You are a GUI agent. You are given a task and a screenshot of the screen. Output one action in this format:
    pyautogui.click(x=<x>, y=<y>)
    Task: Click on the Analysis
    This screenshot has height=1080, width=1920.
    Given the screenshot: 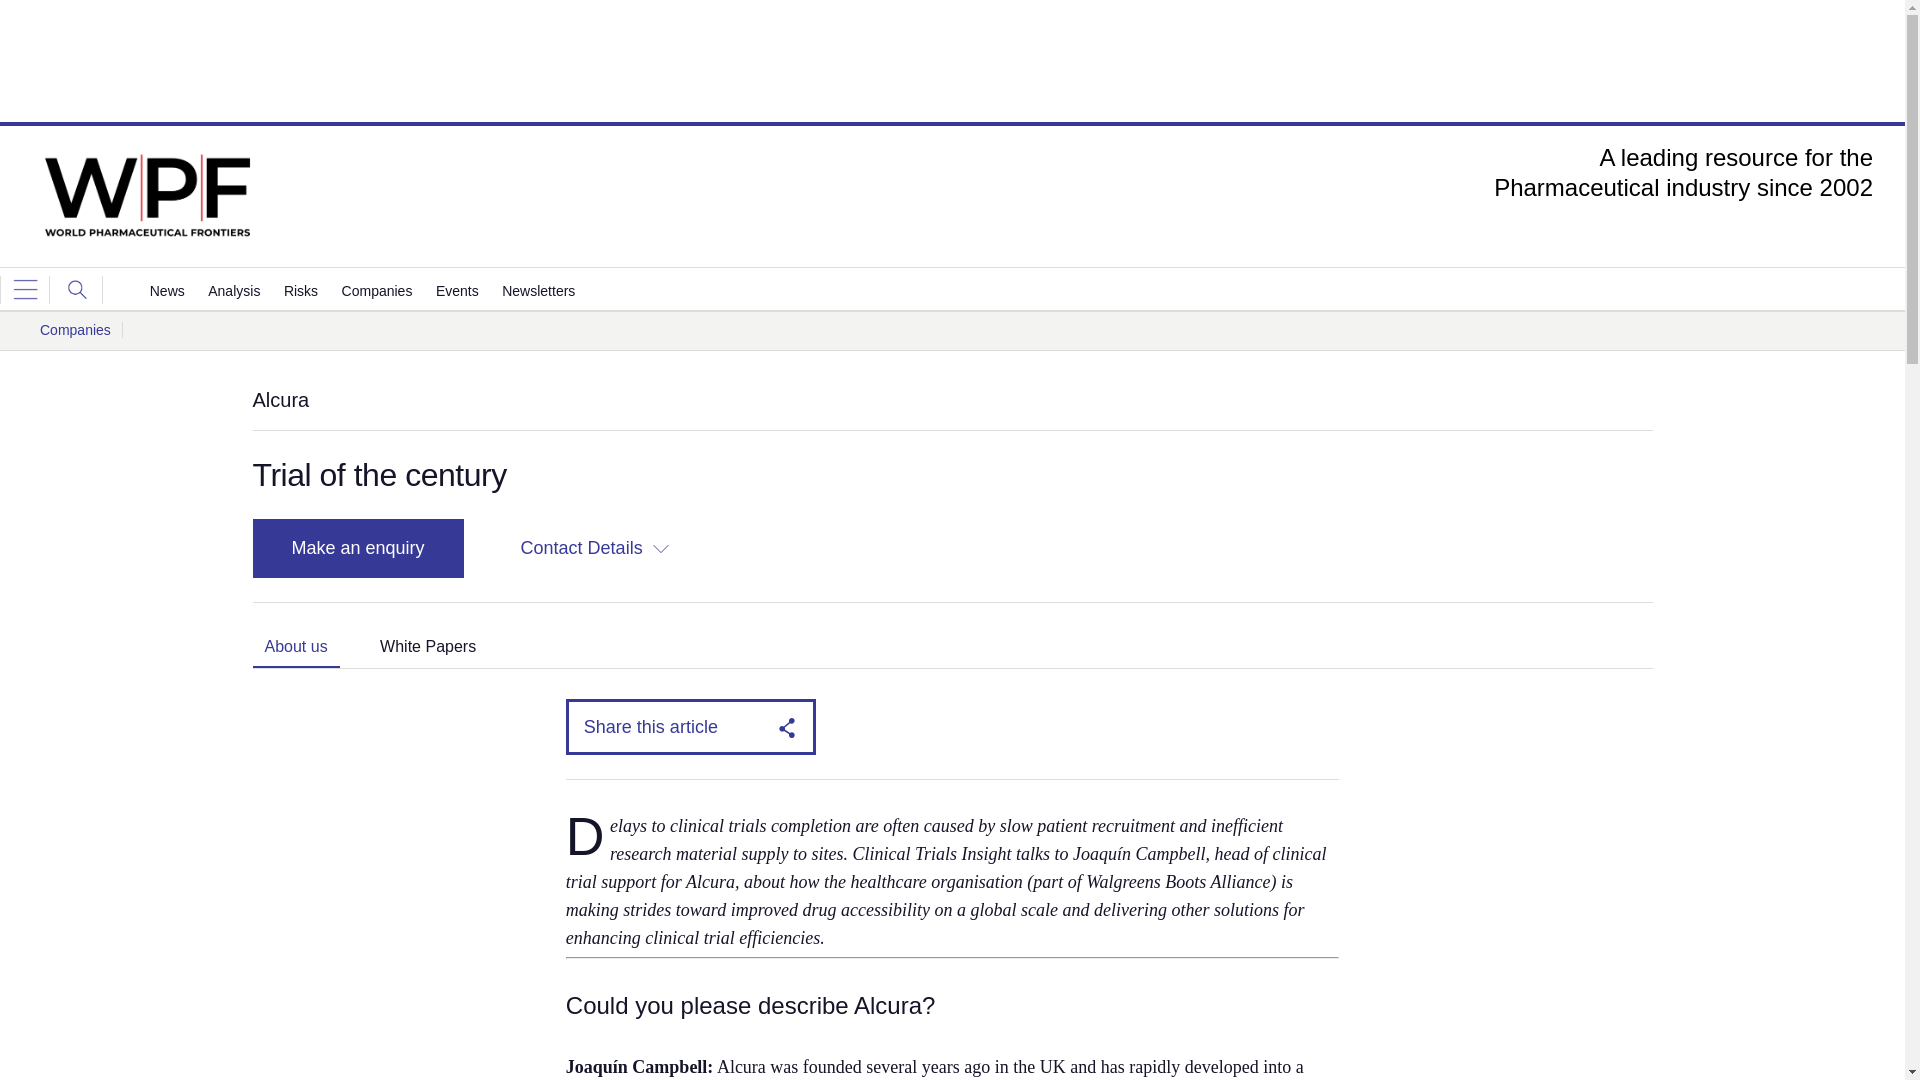 What is the action you would take?
    pyautogui.click(x=233, y=291)
    